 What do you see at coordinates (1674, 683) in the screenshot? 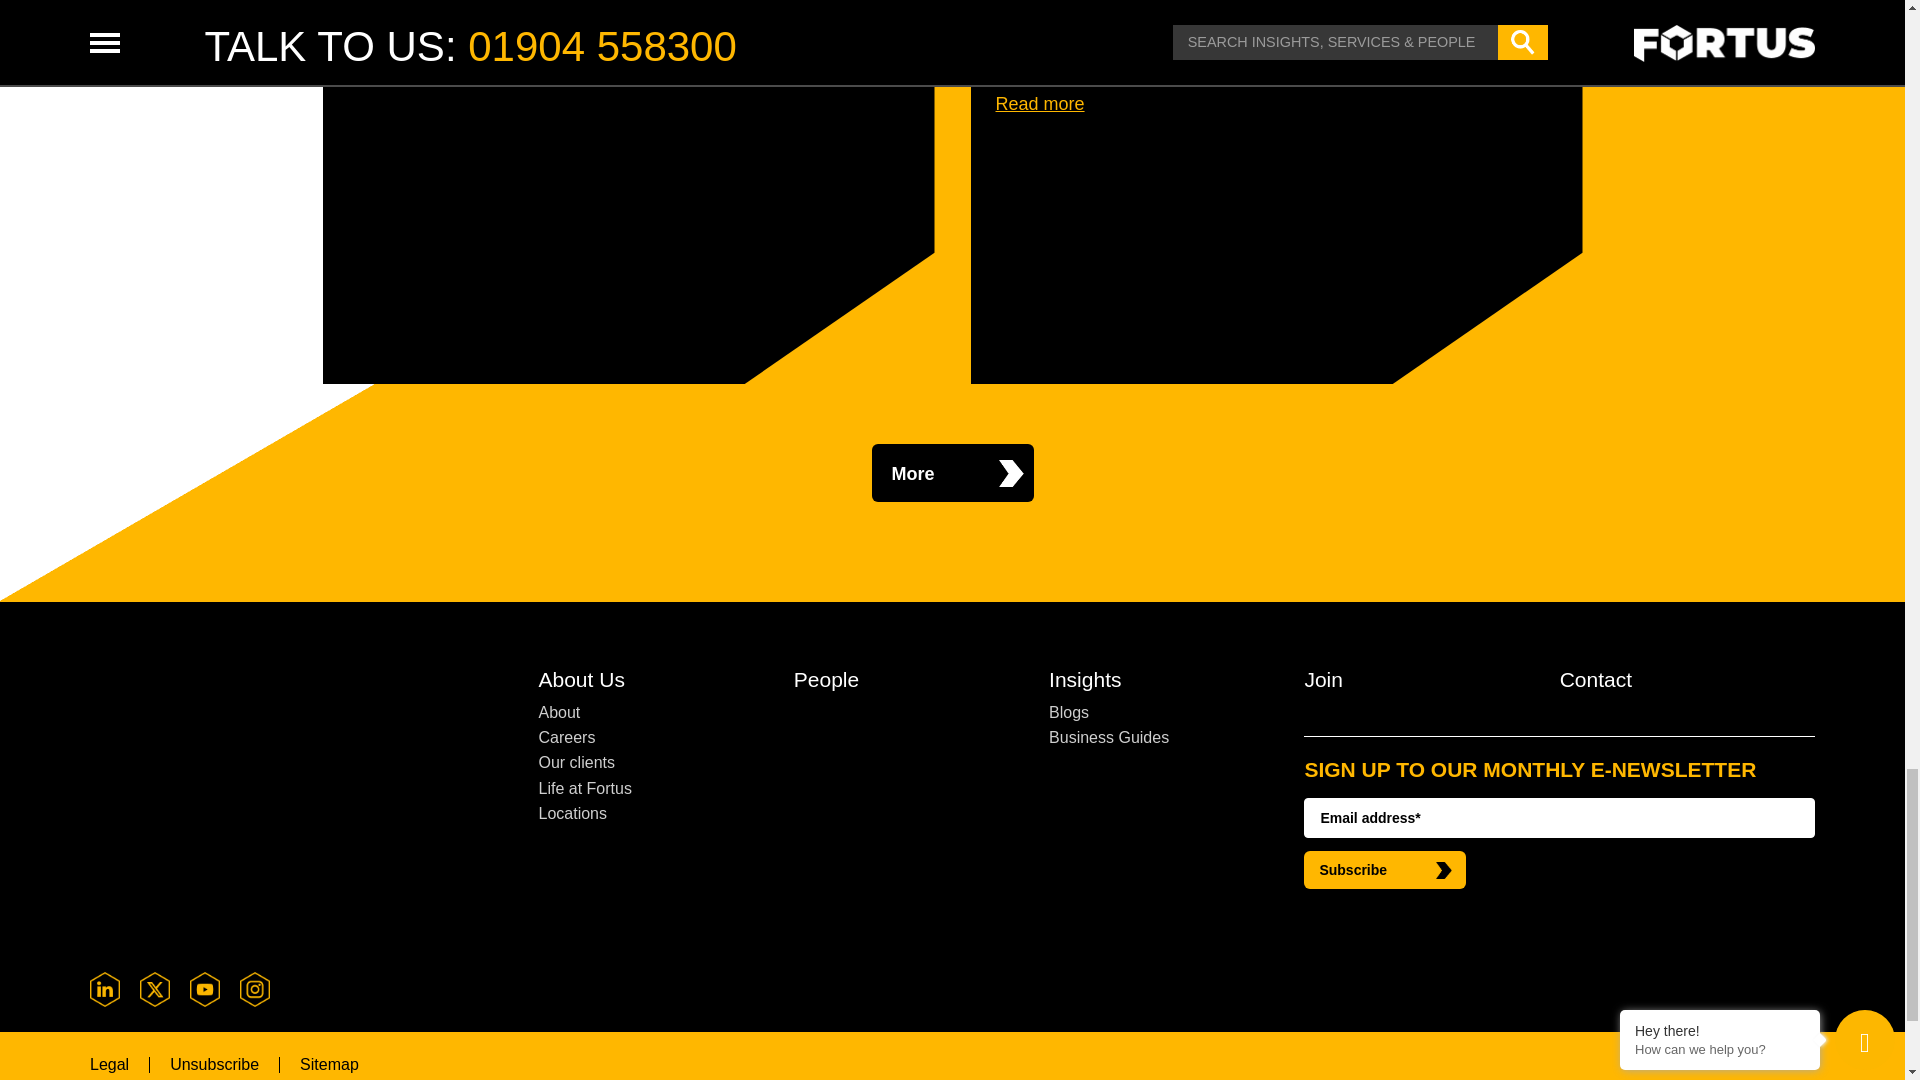
I see `Contact` at bounding box center [1674, 683].